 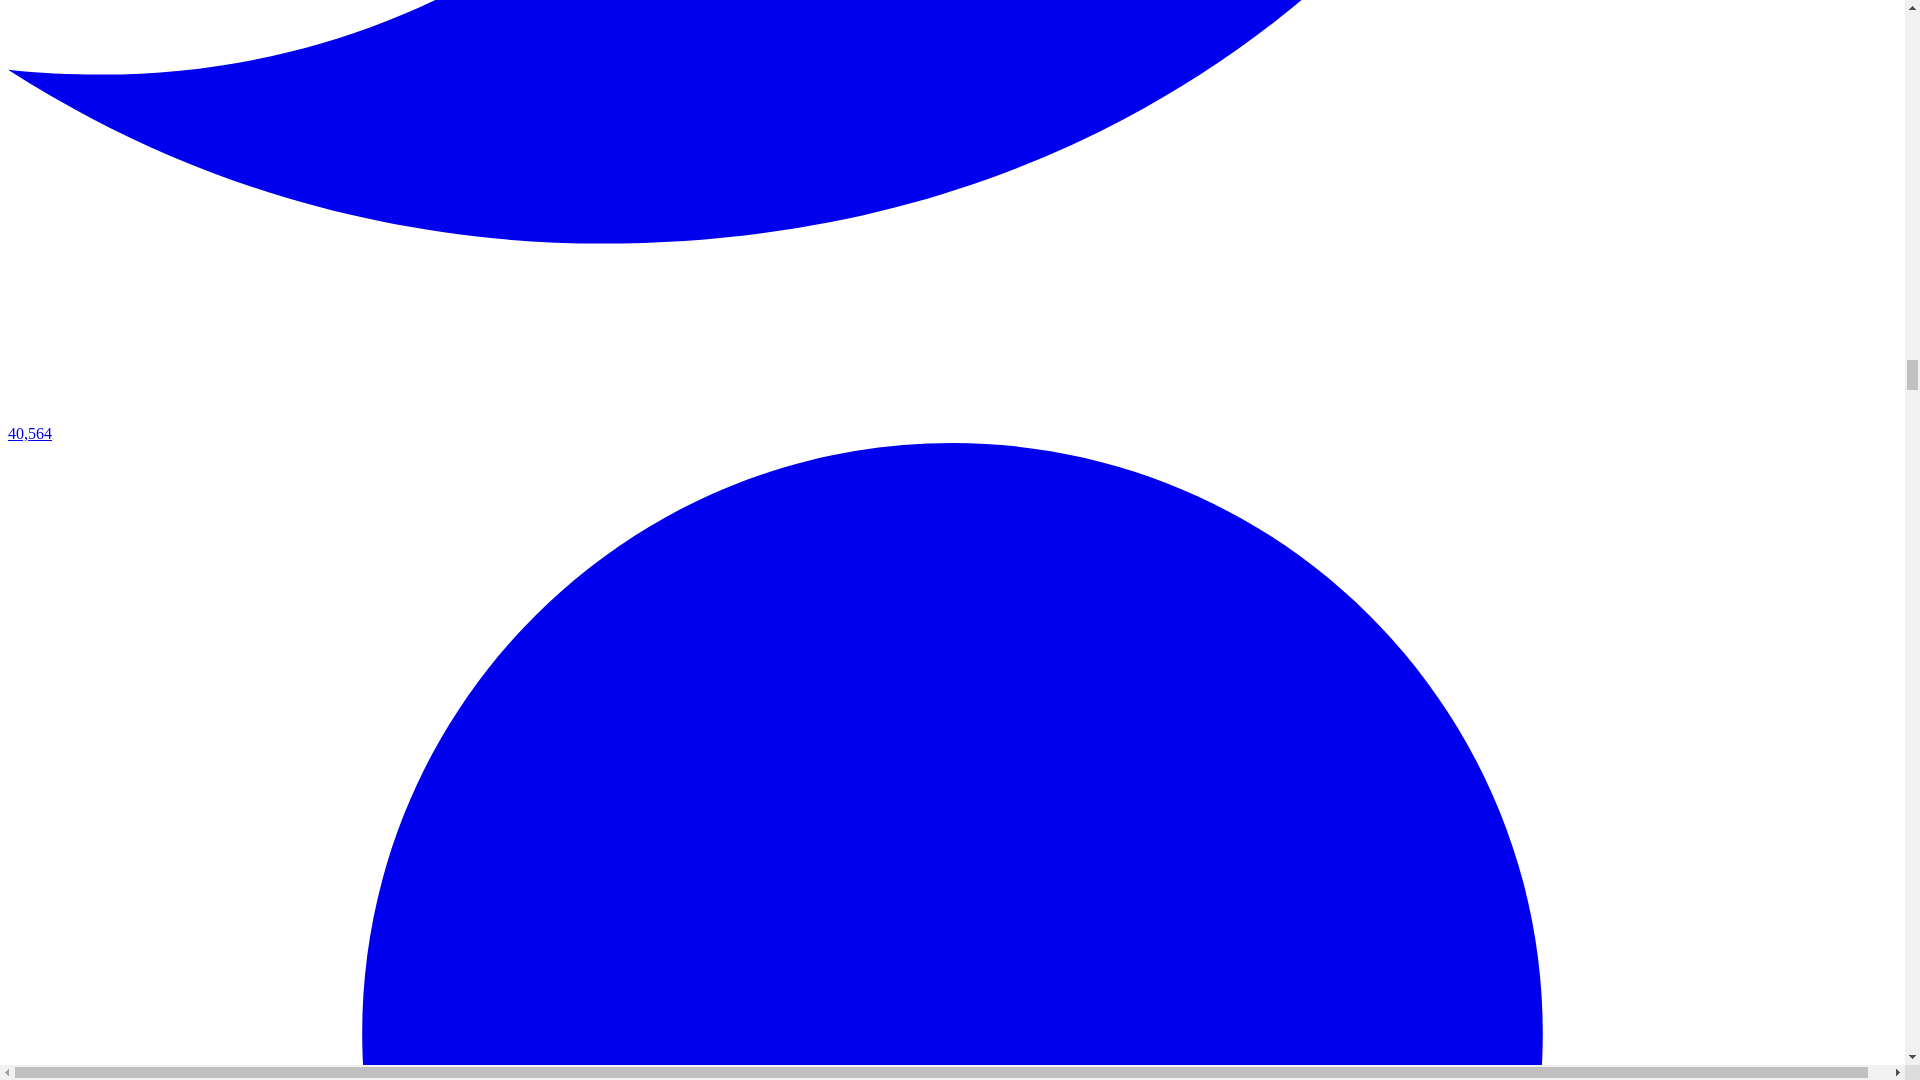 What do you see at coordinates (952, 424) in the screenshot?
I see `40,564 Tweets` at bounding box center [952, 424].